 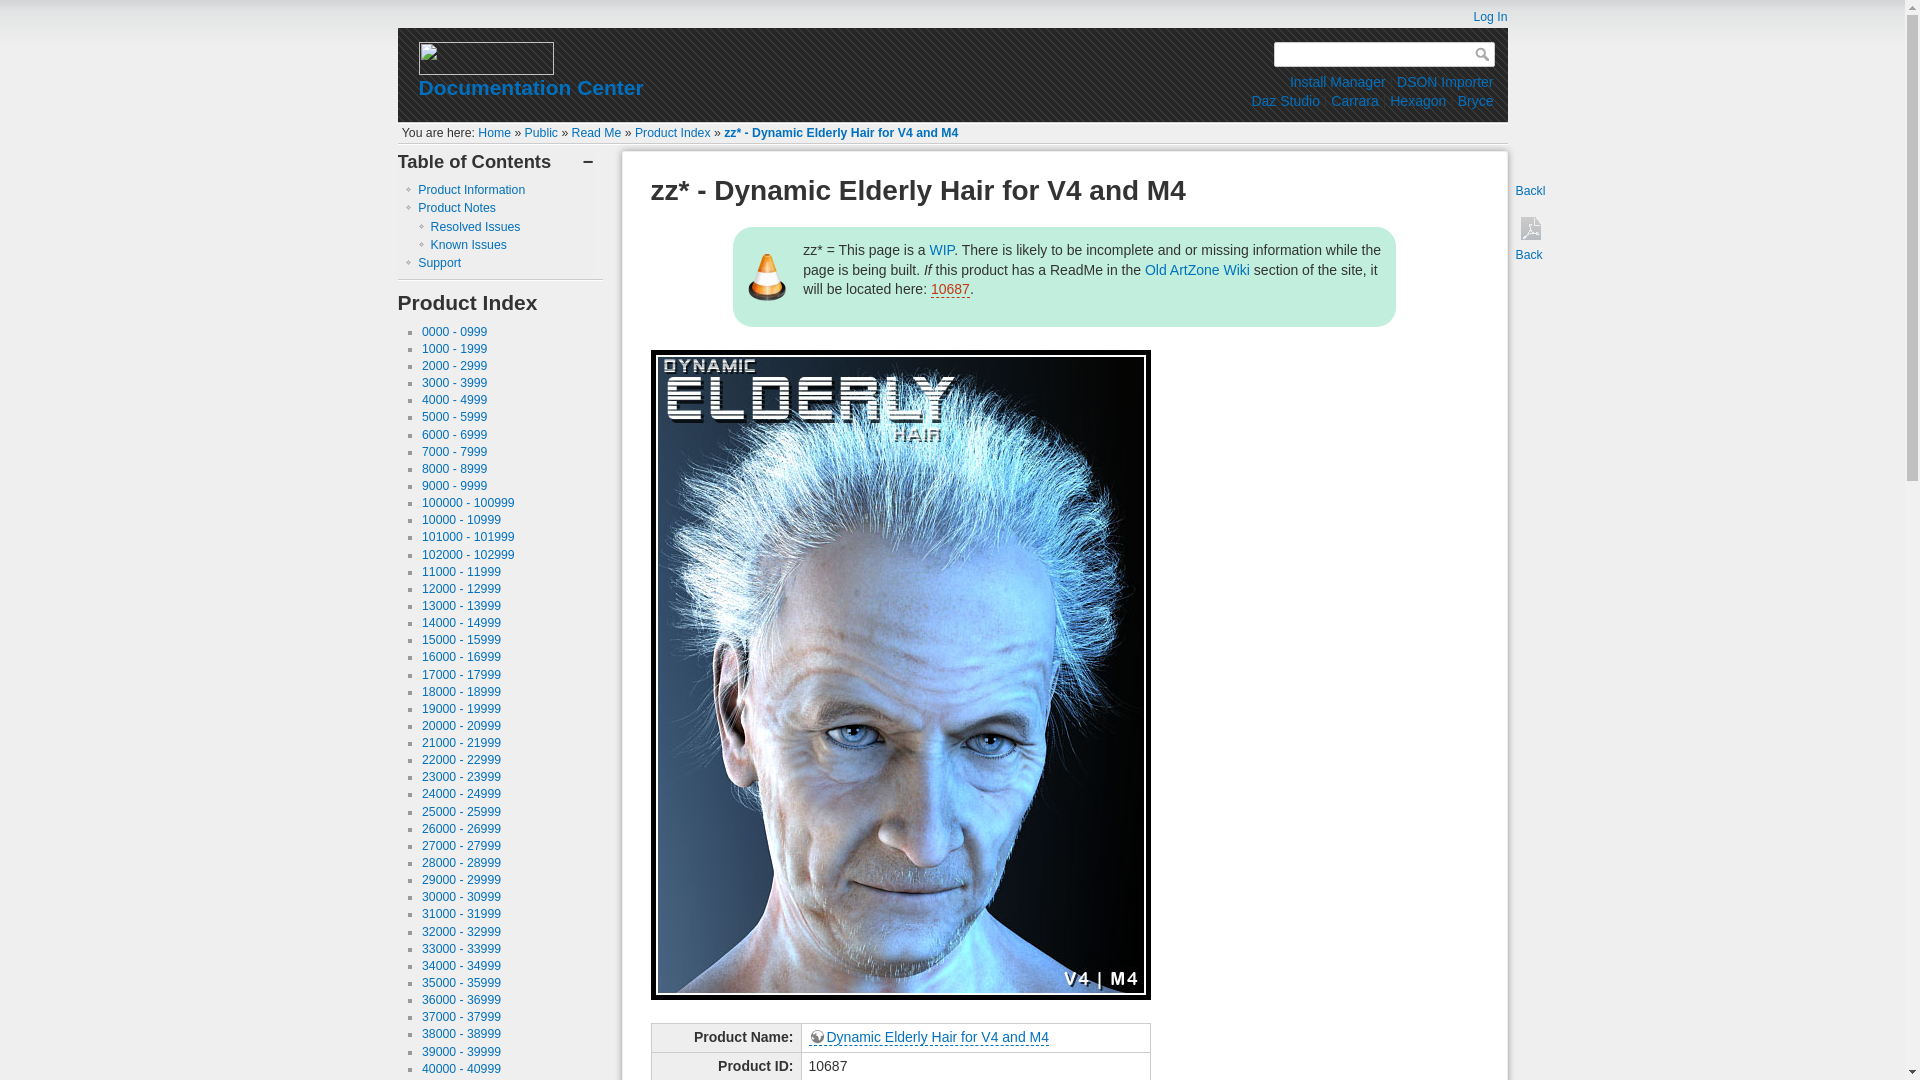 I want to click on 13000 - 13999, so click(x=462, y=606).